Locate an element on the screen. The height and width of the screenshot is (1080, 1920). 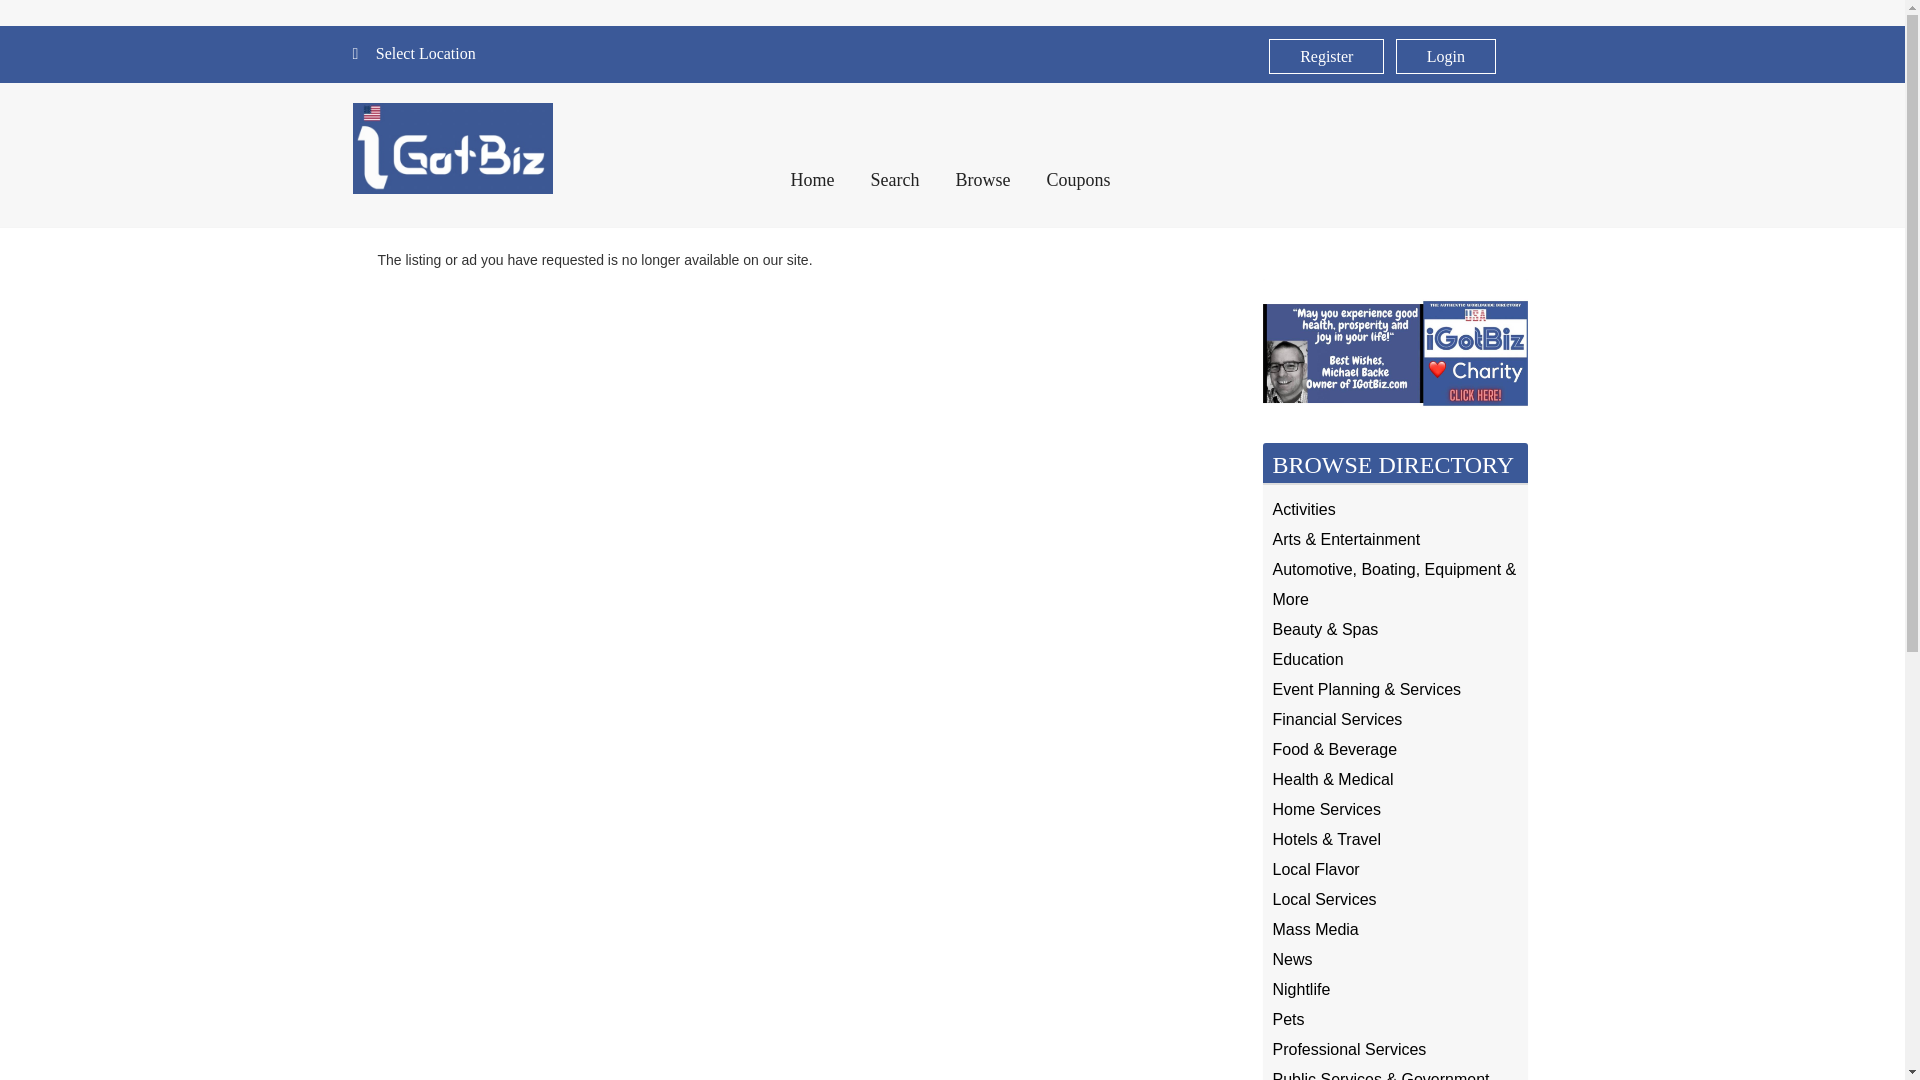
Register is located at coordinates (1326, 56).